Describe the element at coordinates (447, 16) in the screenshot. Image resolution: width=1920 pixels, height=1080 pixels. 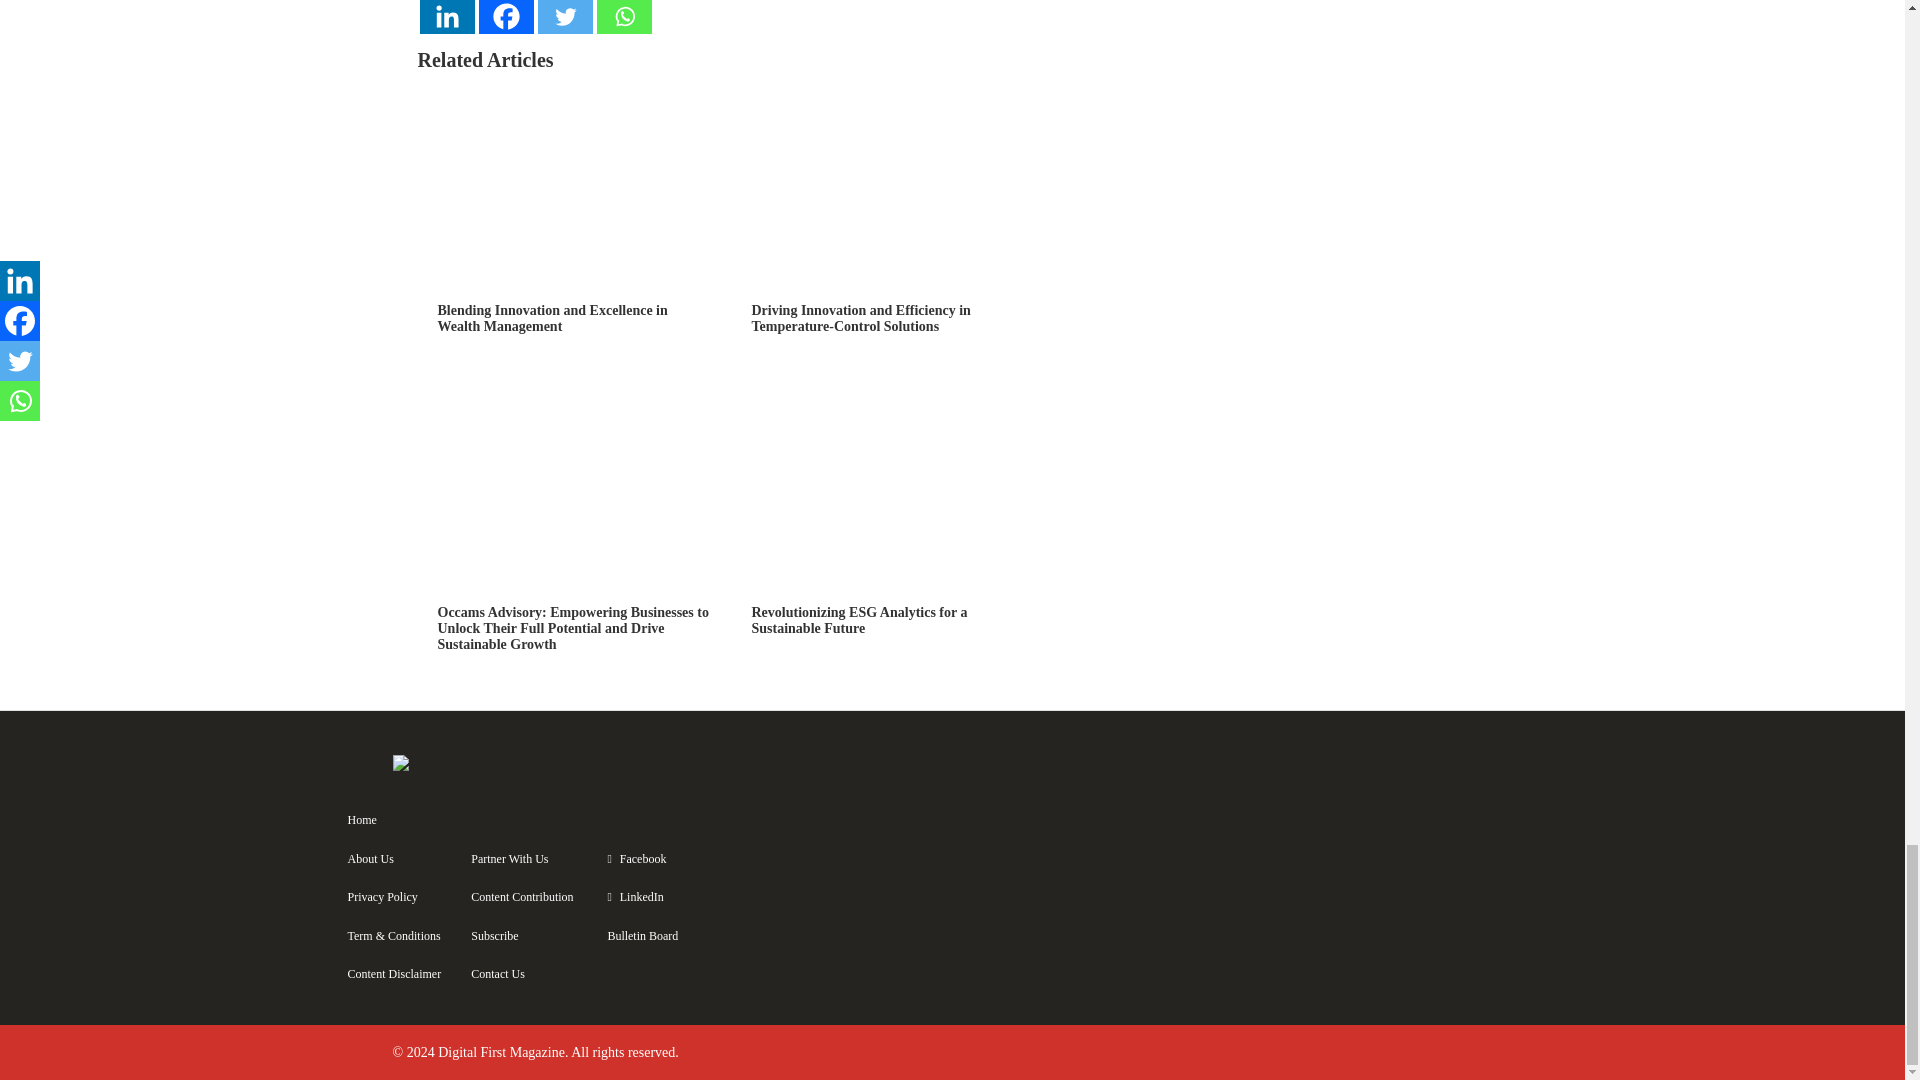
I see `Linkedin` at that location.